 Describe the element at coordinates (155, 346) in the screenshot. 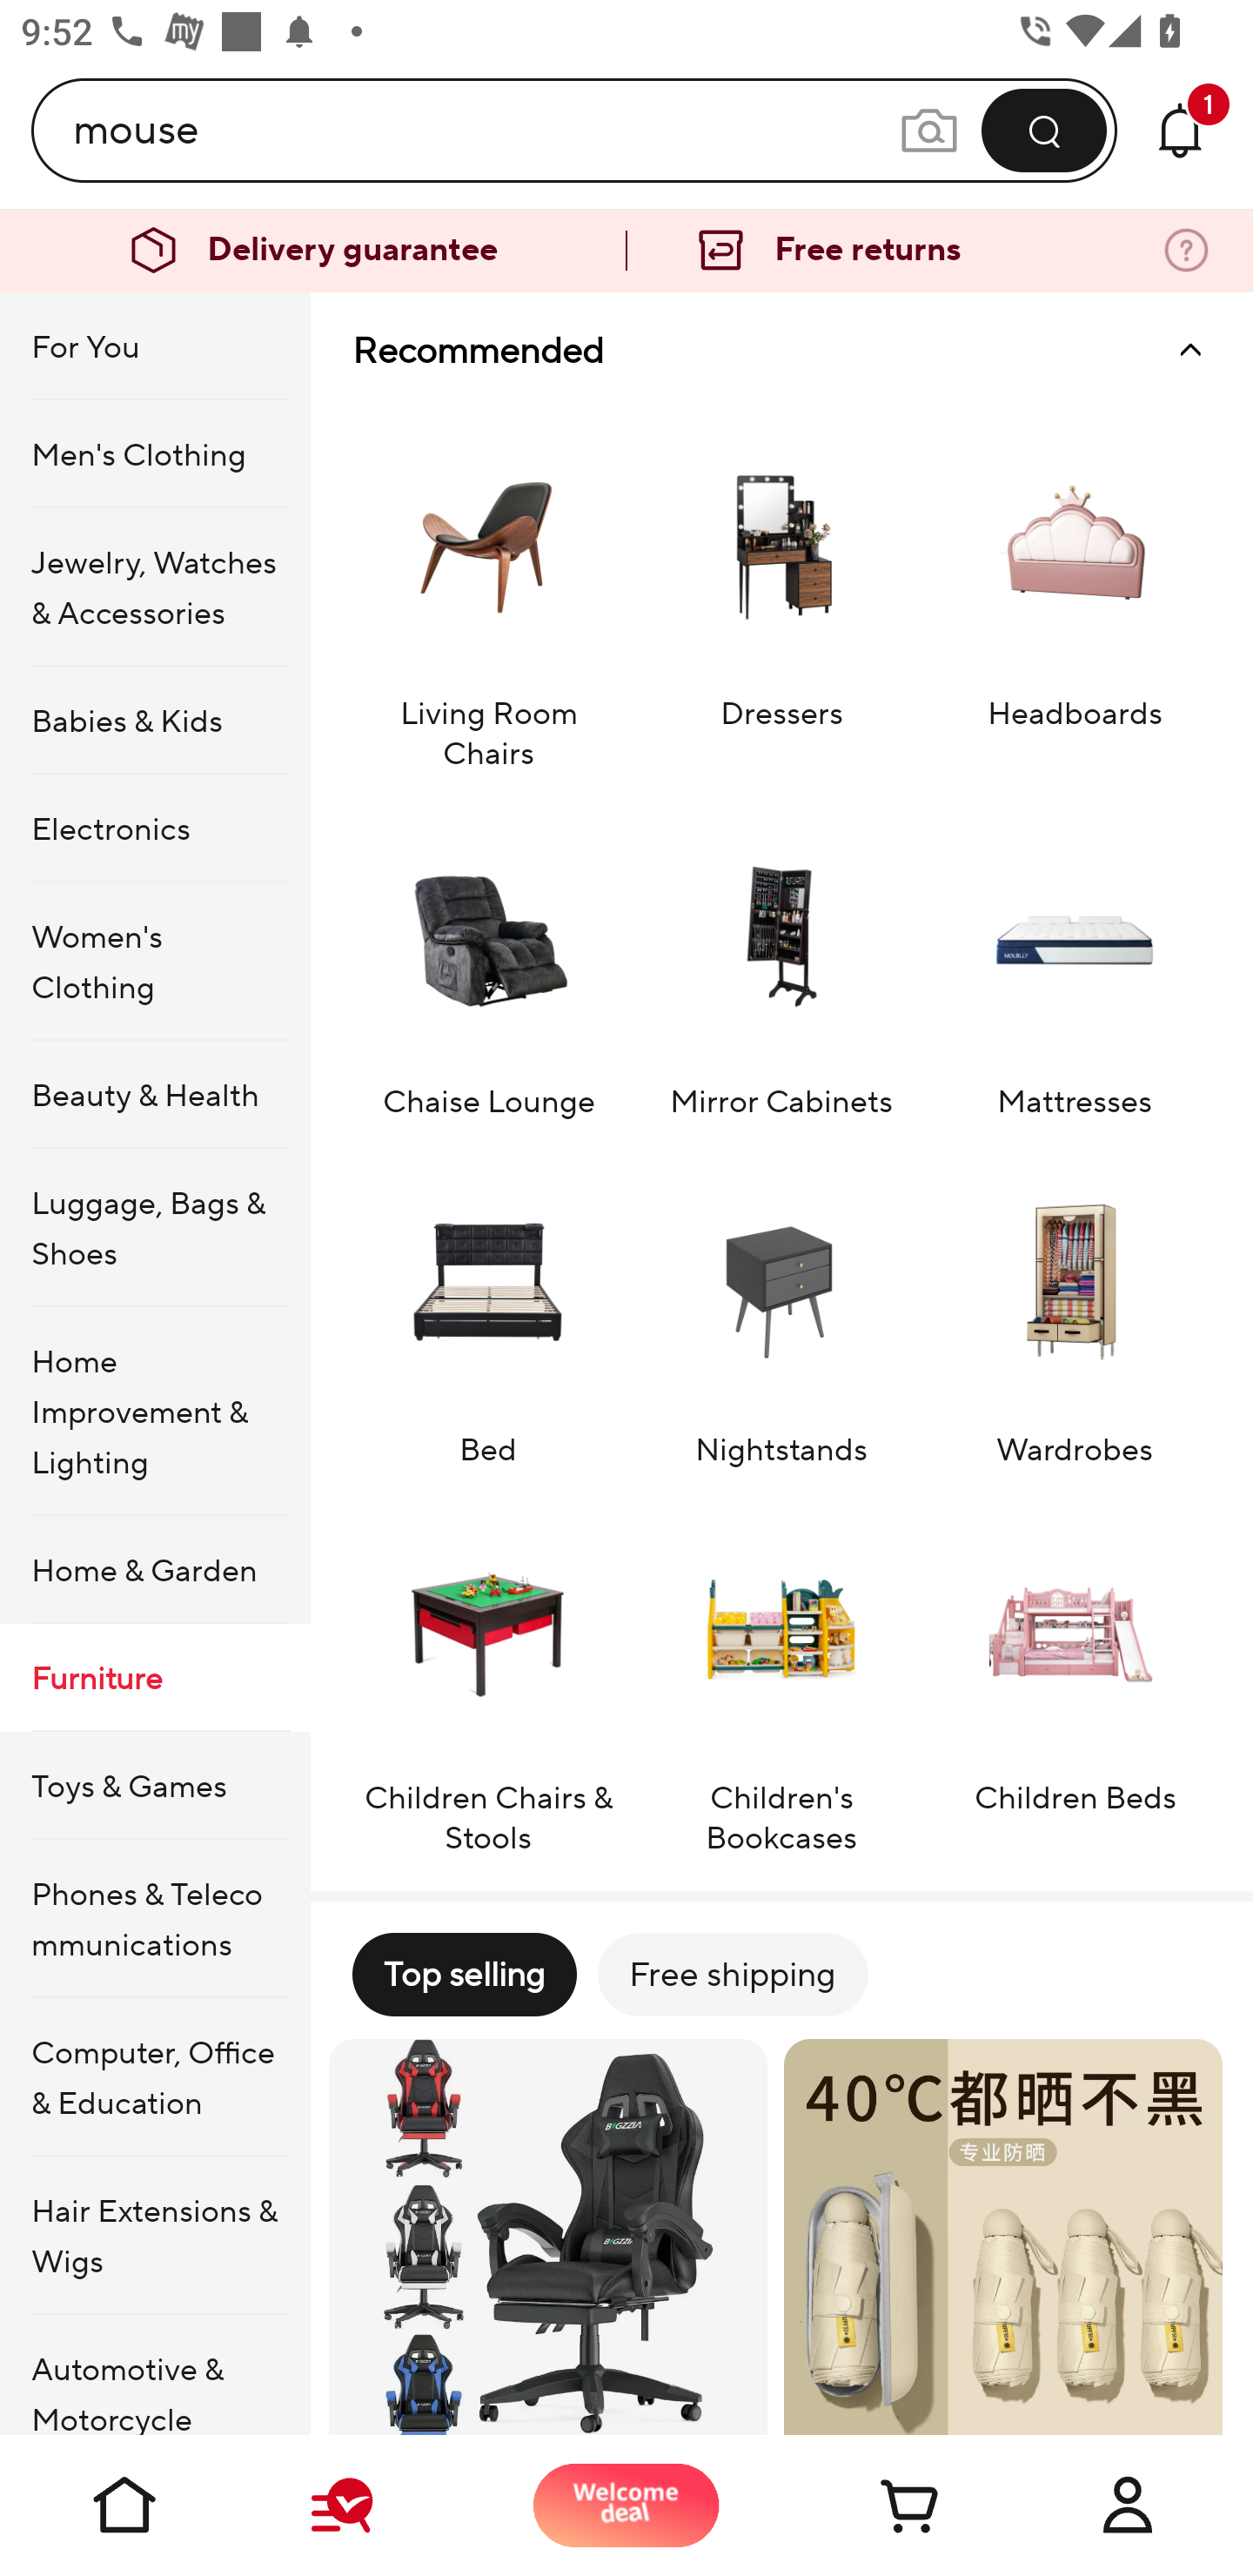

I see `For You` at that location.